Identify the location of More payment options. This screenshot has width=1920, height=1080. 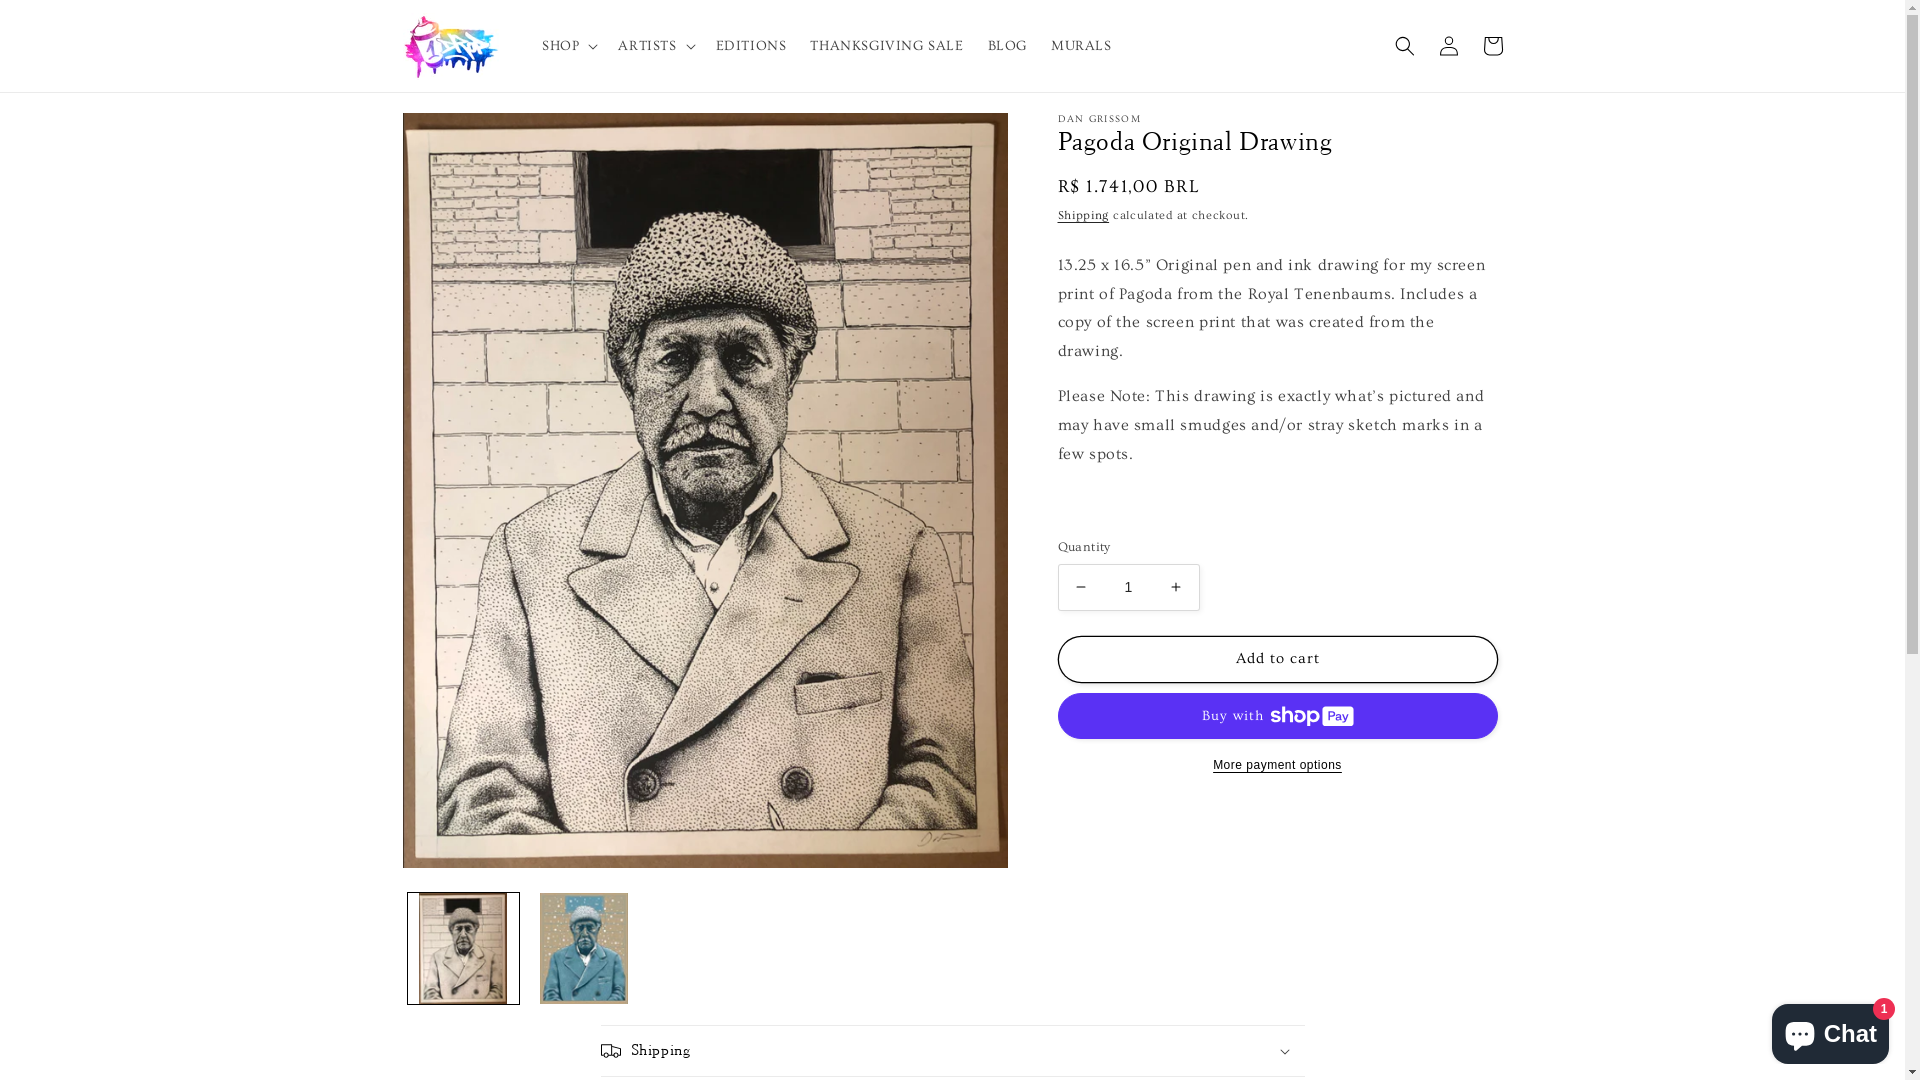
(1278, 765).